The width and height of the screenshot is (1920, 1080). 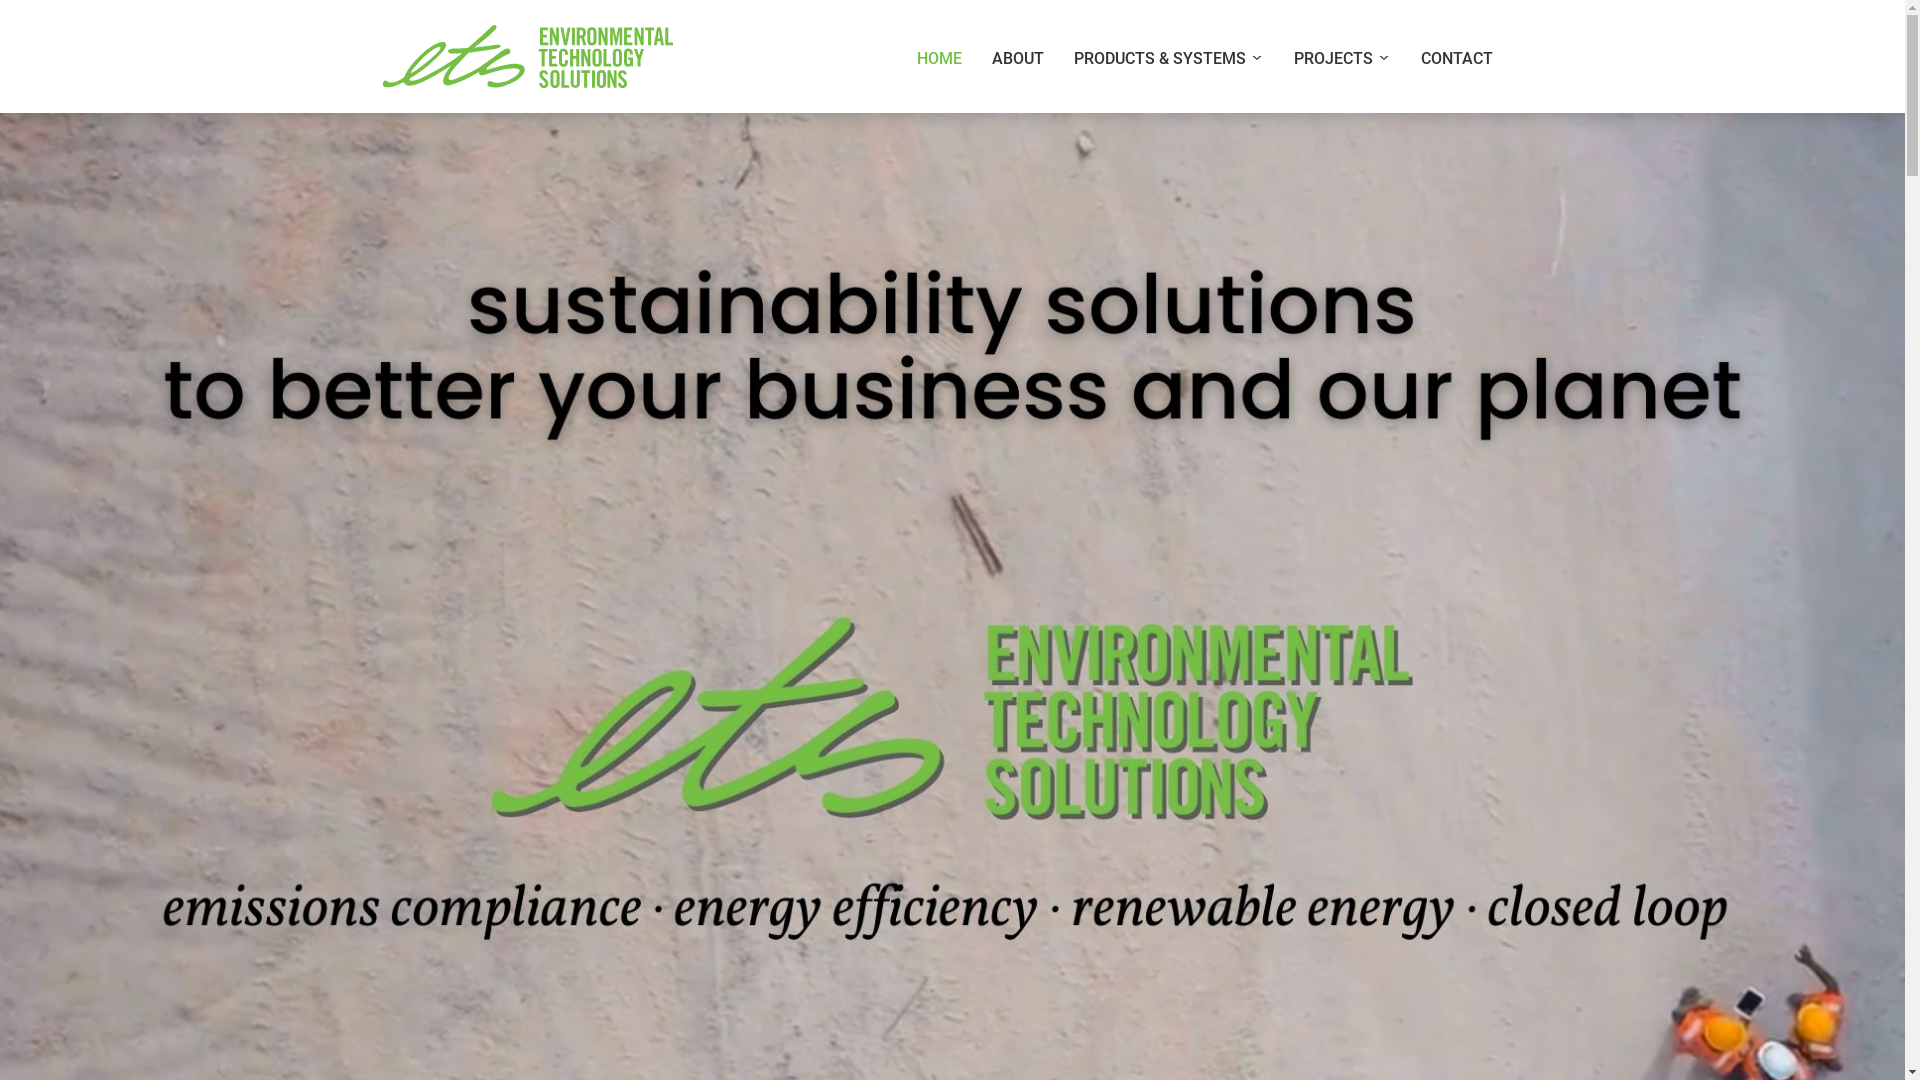 What do you see at coordinates (1017, 59) in the screenshot?
I see `ABOUT` at bounding box center [1017, 59].